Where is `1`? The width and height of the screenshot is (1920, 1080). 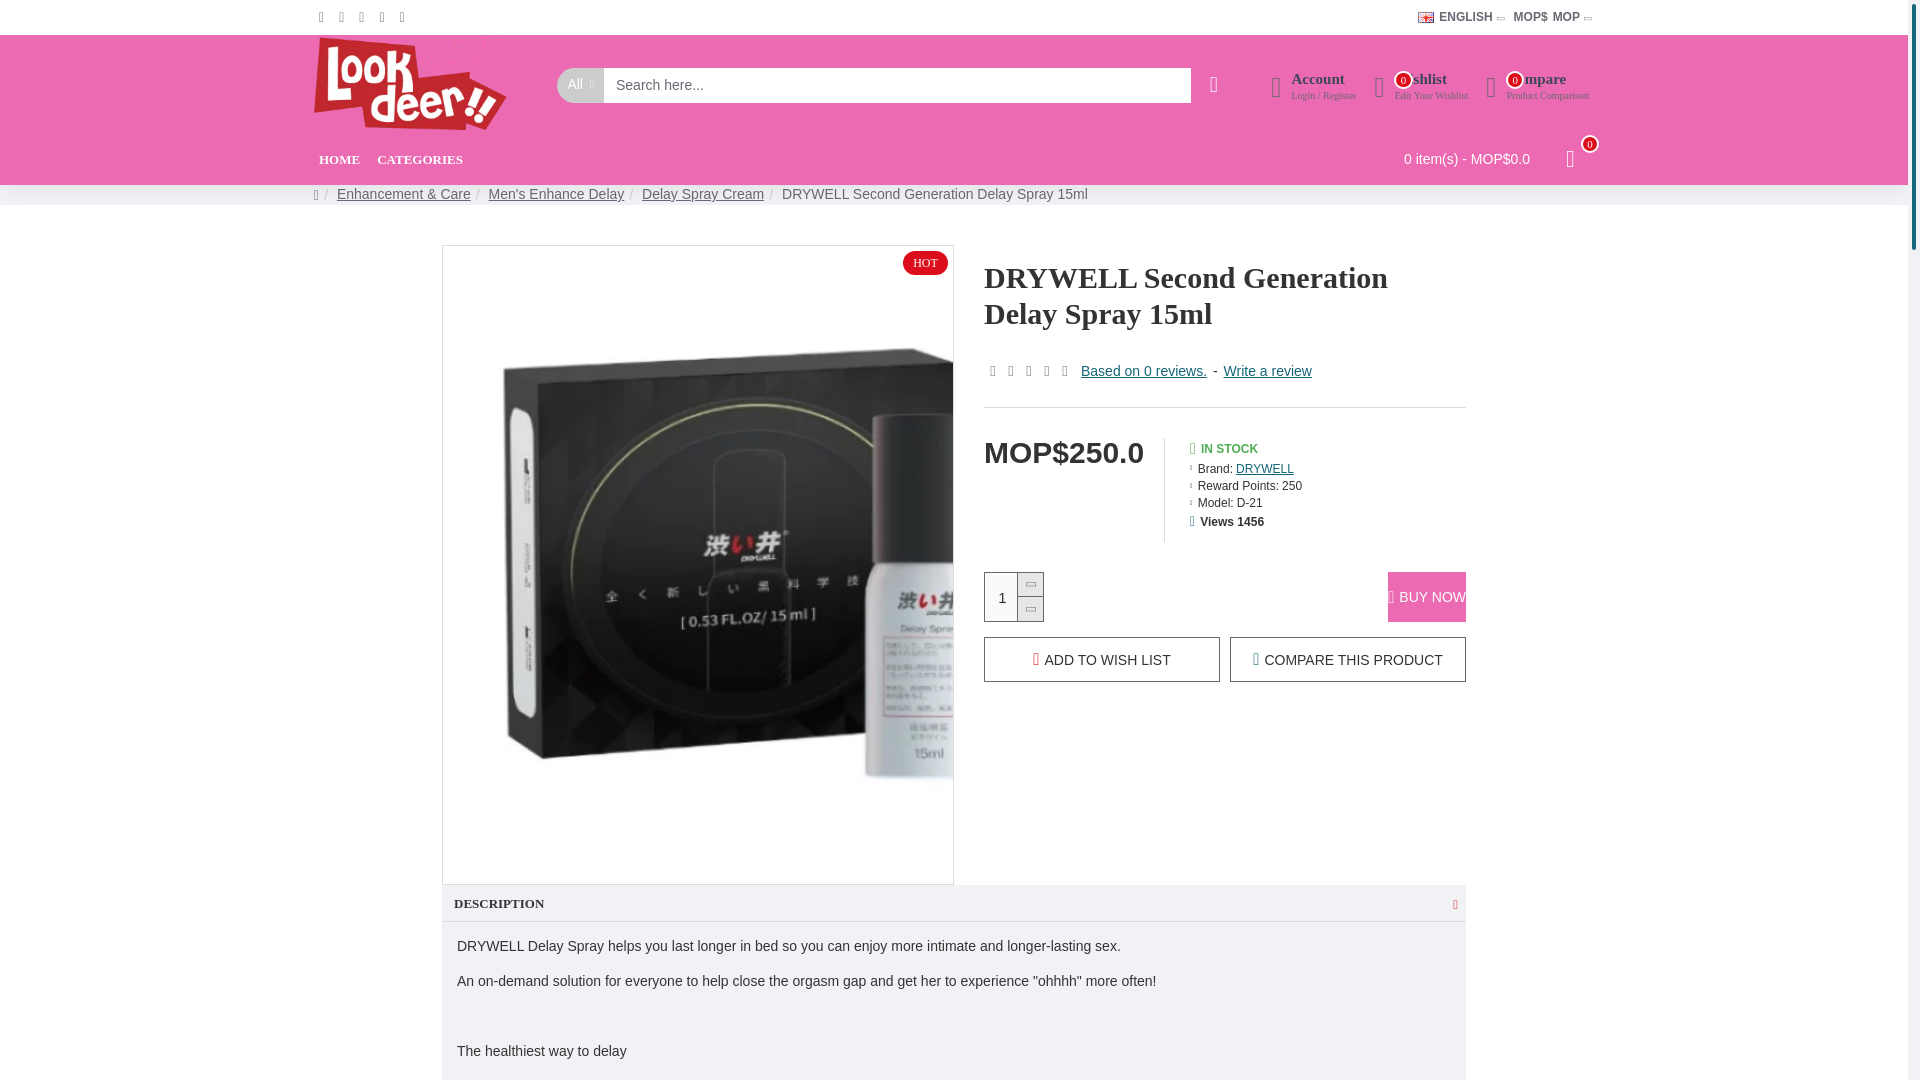 1 is located at coordinates (420, 160).